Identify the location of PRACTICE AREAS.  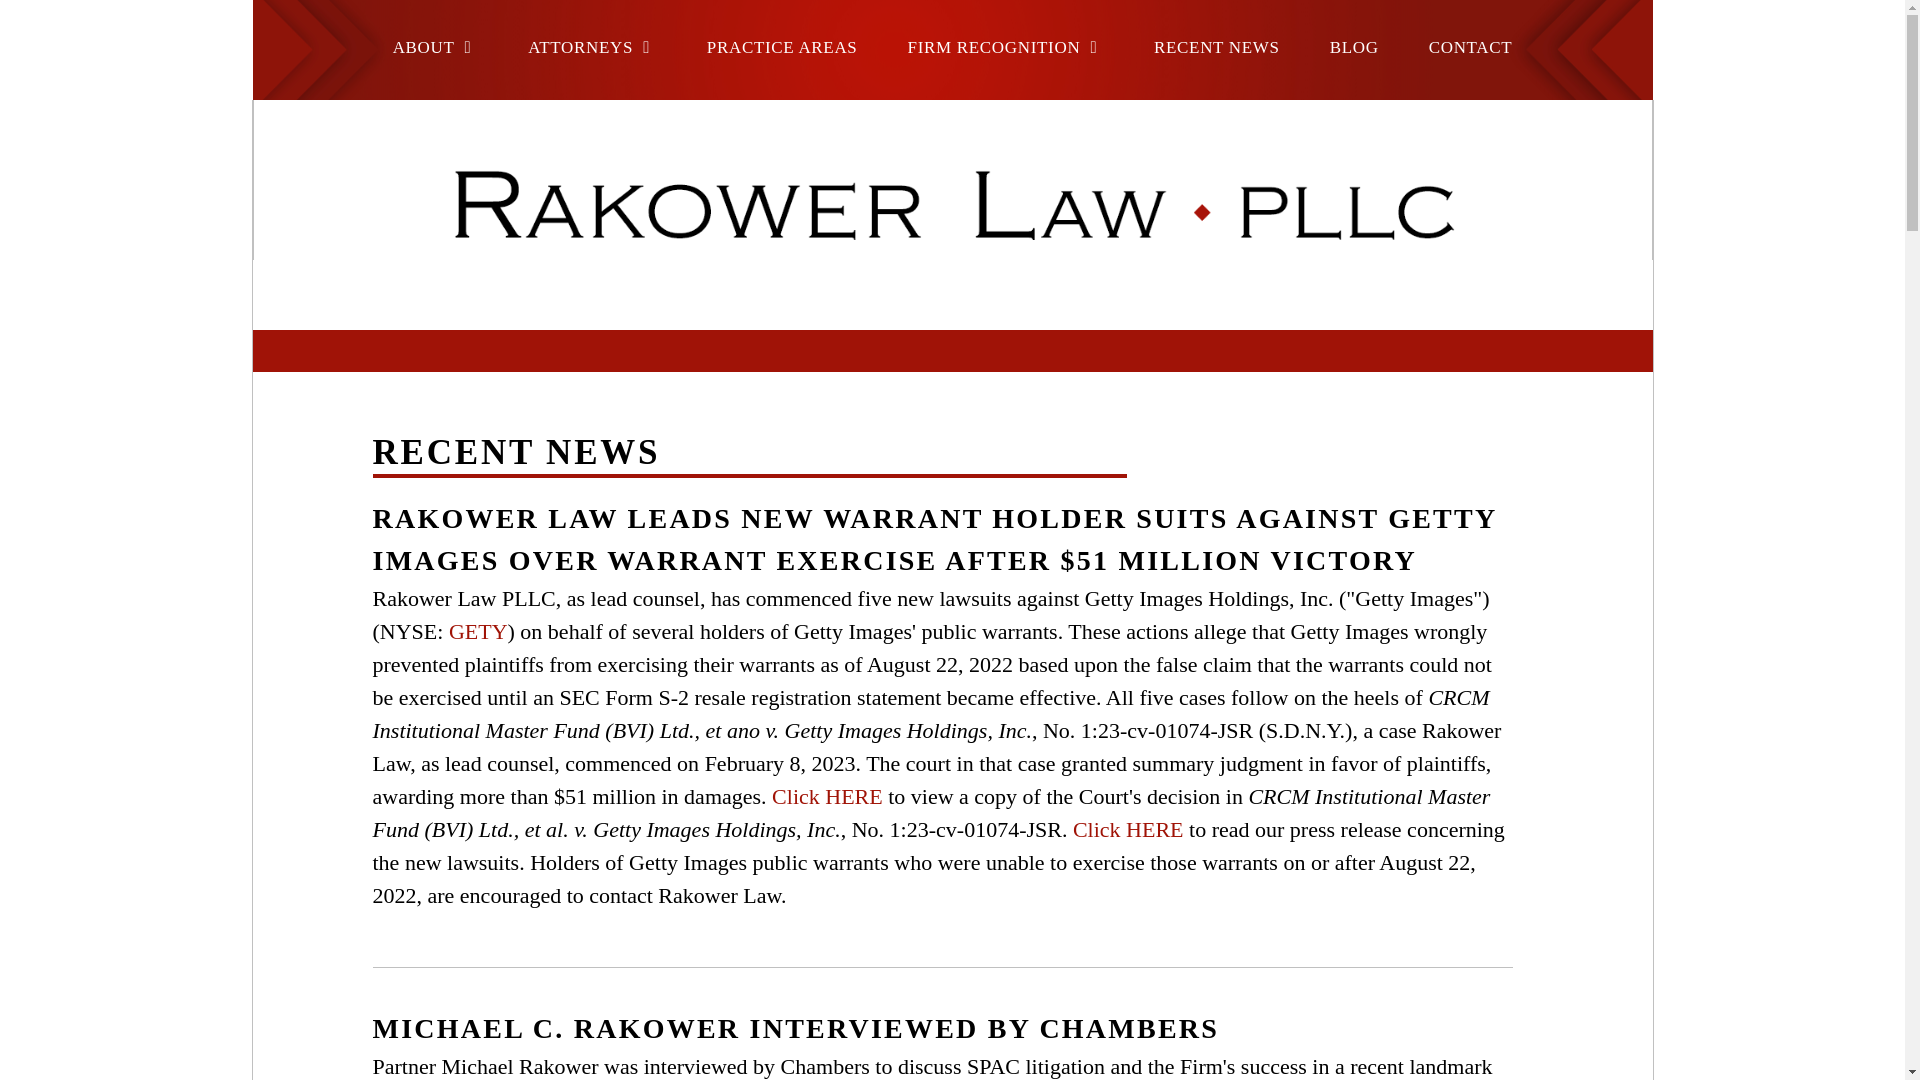
(782, 48).